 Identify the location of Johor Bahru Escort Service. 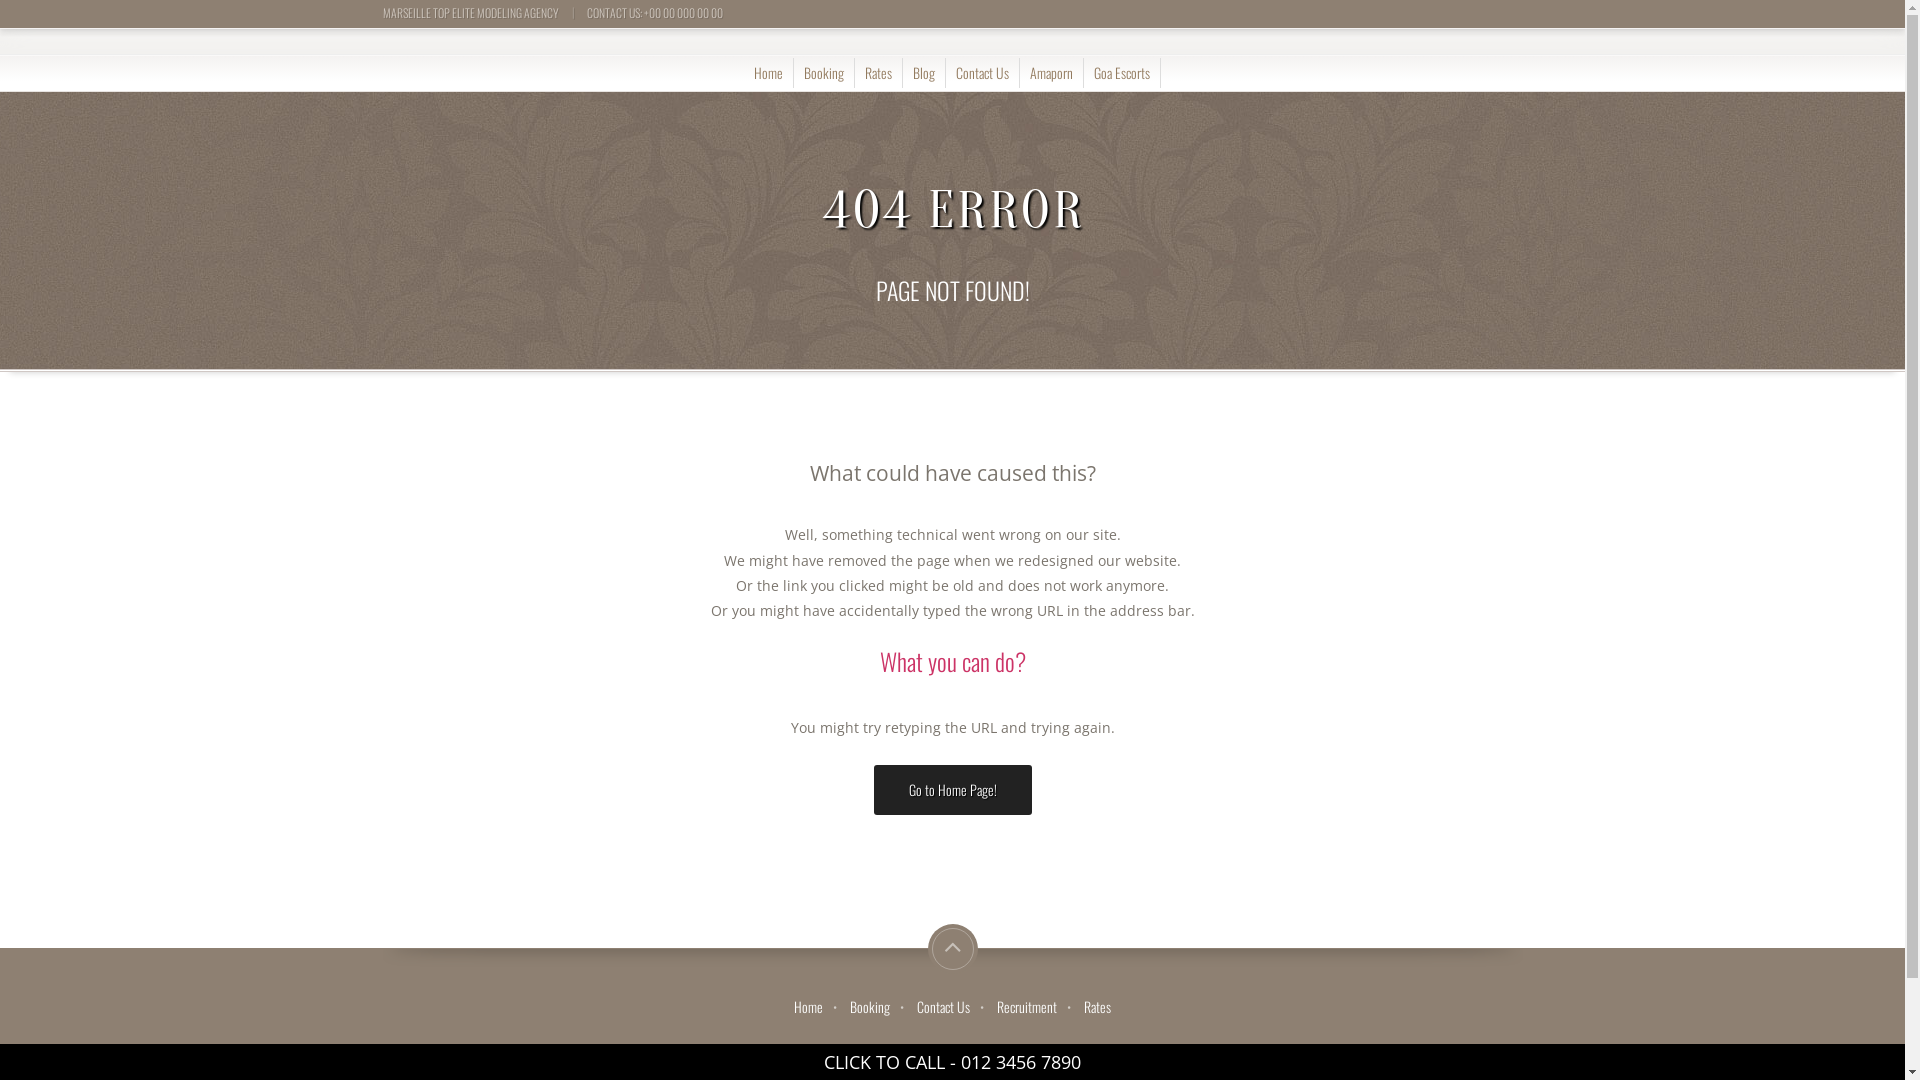
(550, 1048).